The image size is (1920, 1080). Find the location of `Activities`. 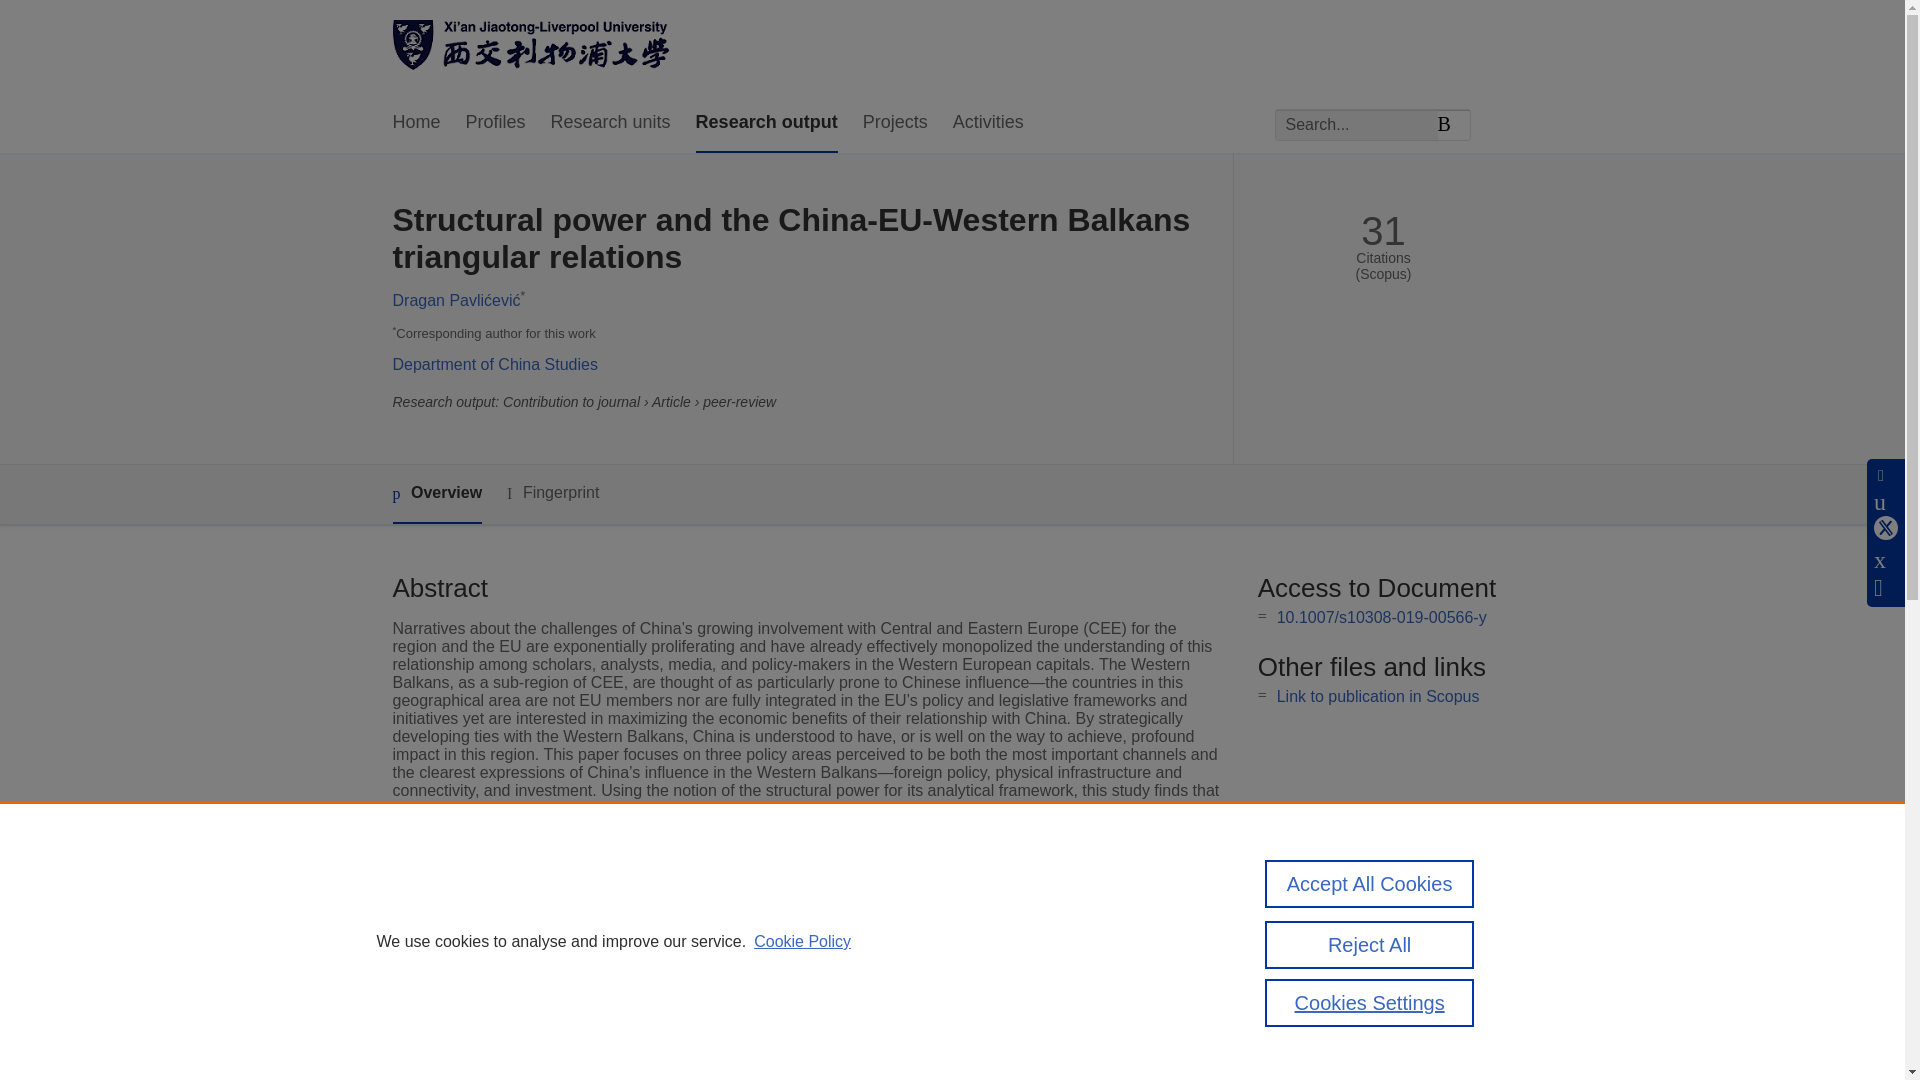

Activities is located at coordinates (988, 123).